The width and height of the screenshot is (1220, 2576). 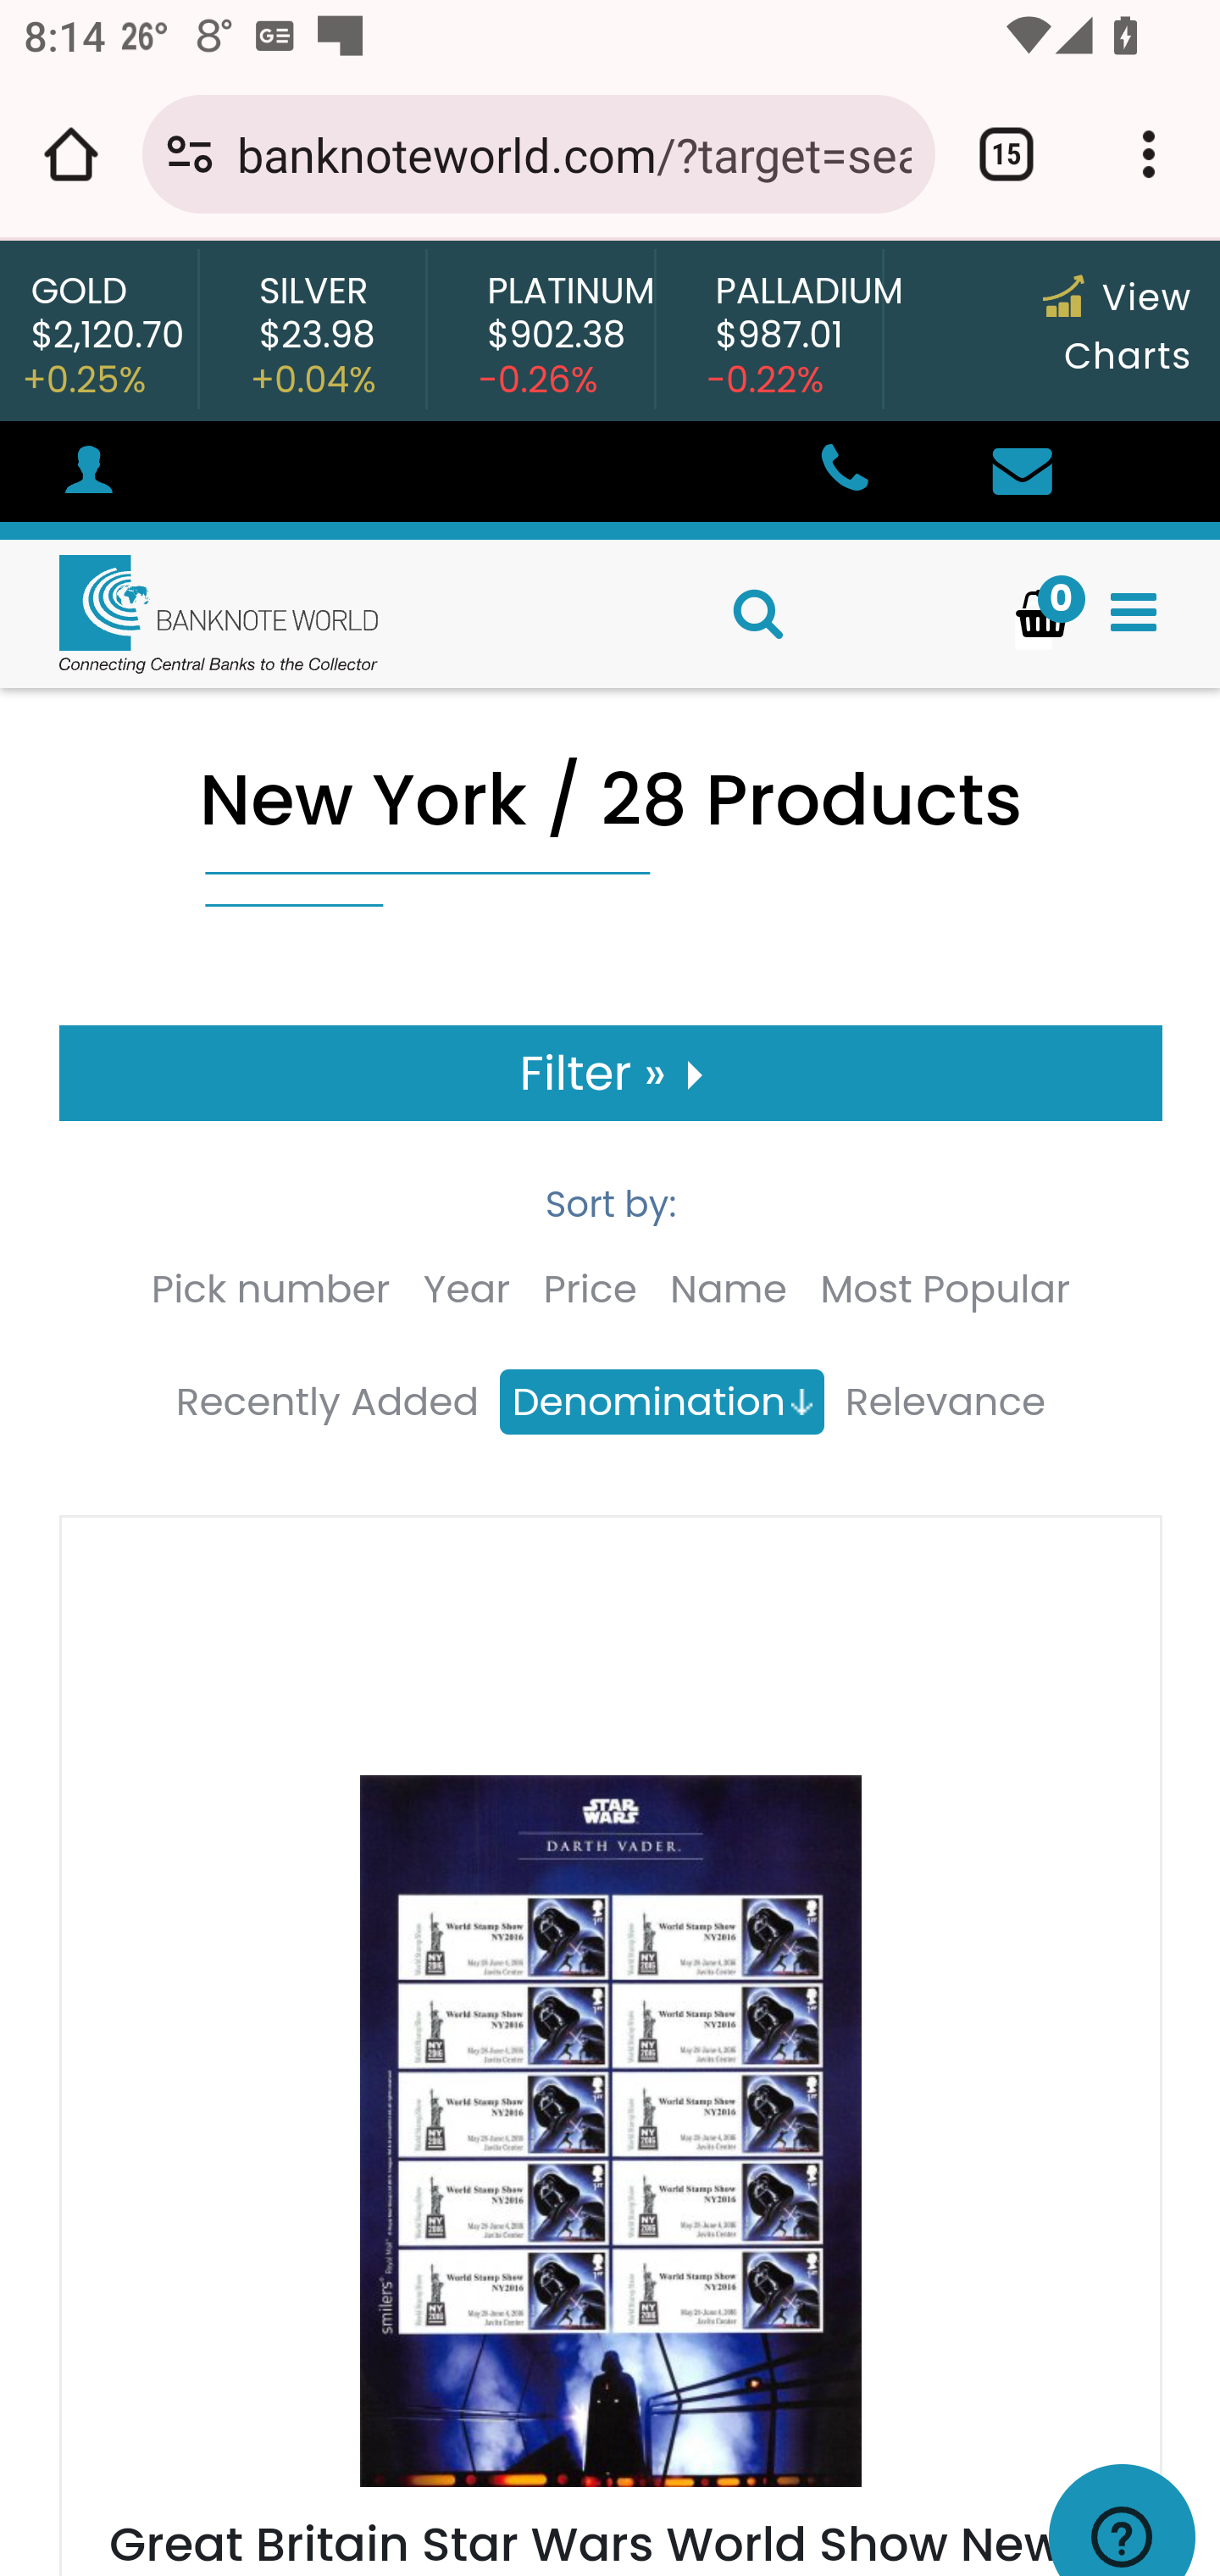 What do you see at coordinates (944, 1402) in the screenshot?
I see `Relevance` at bounding box center [944, 1402].